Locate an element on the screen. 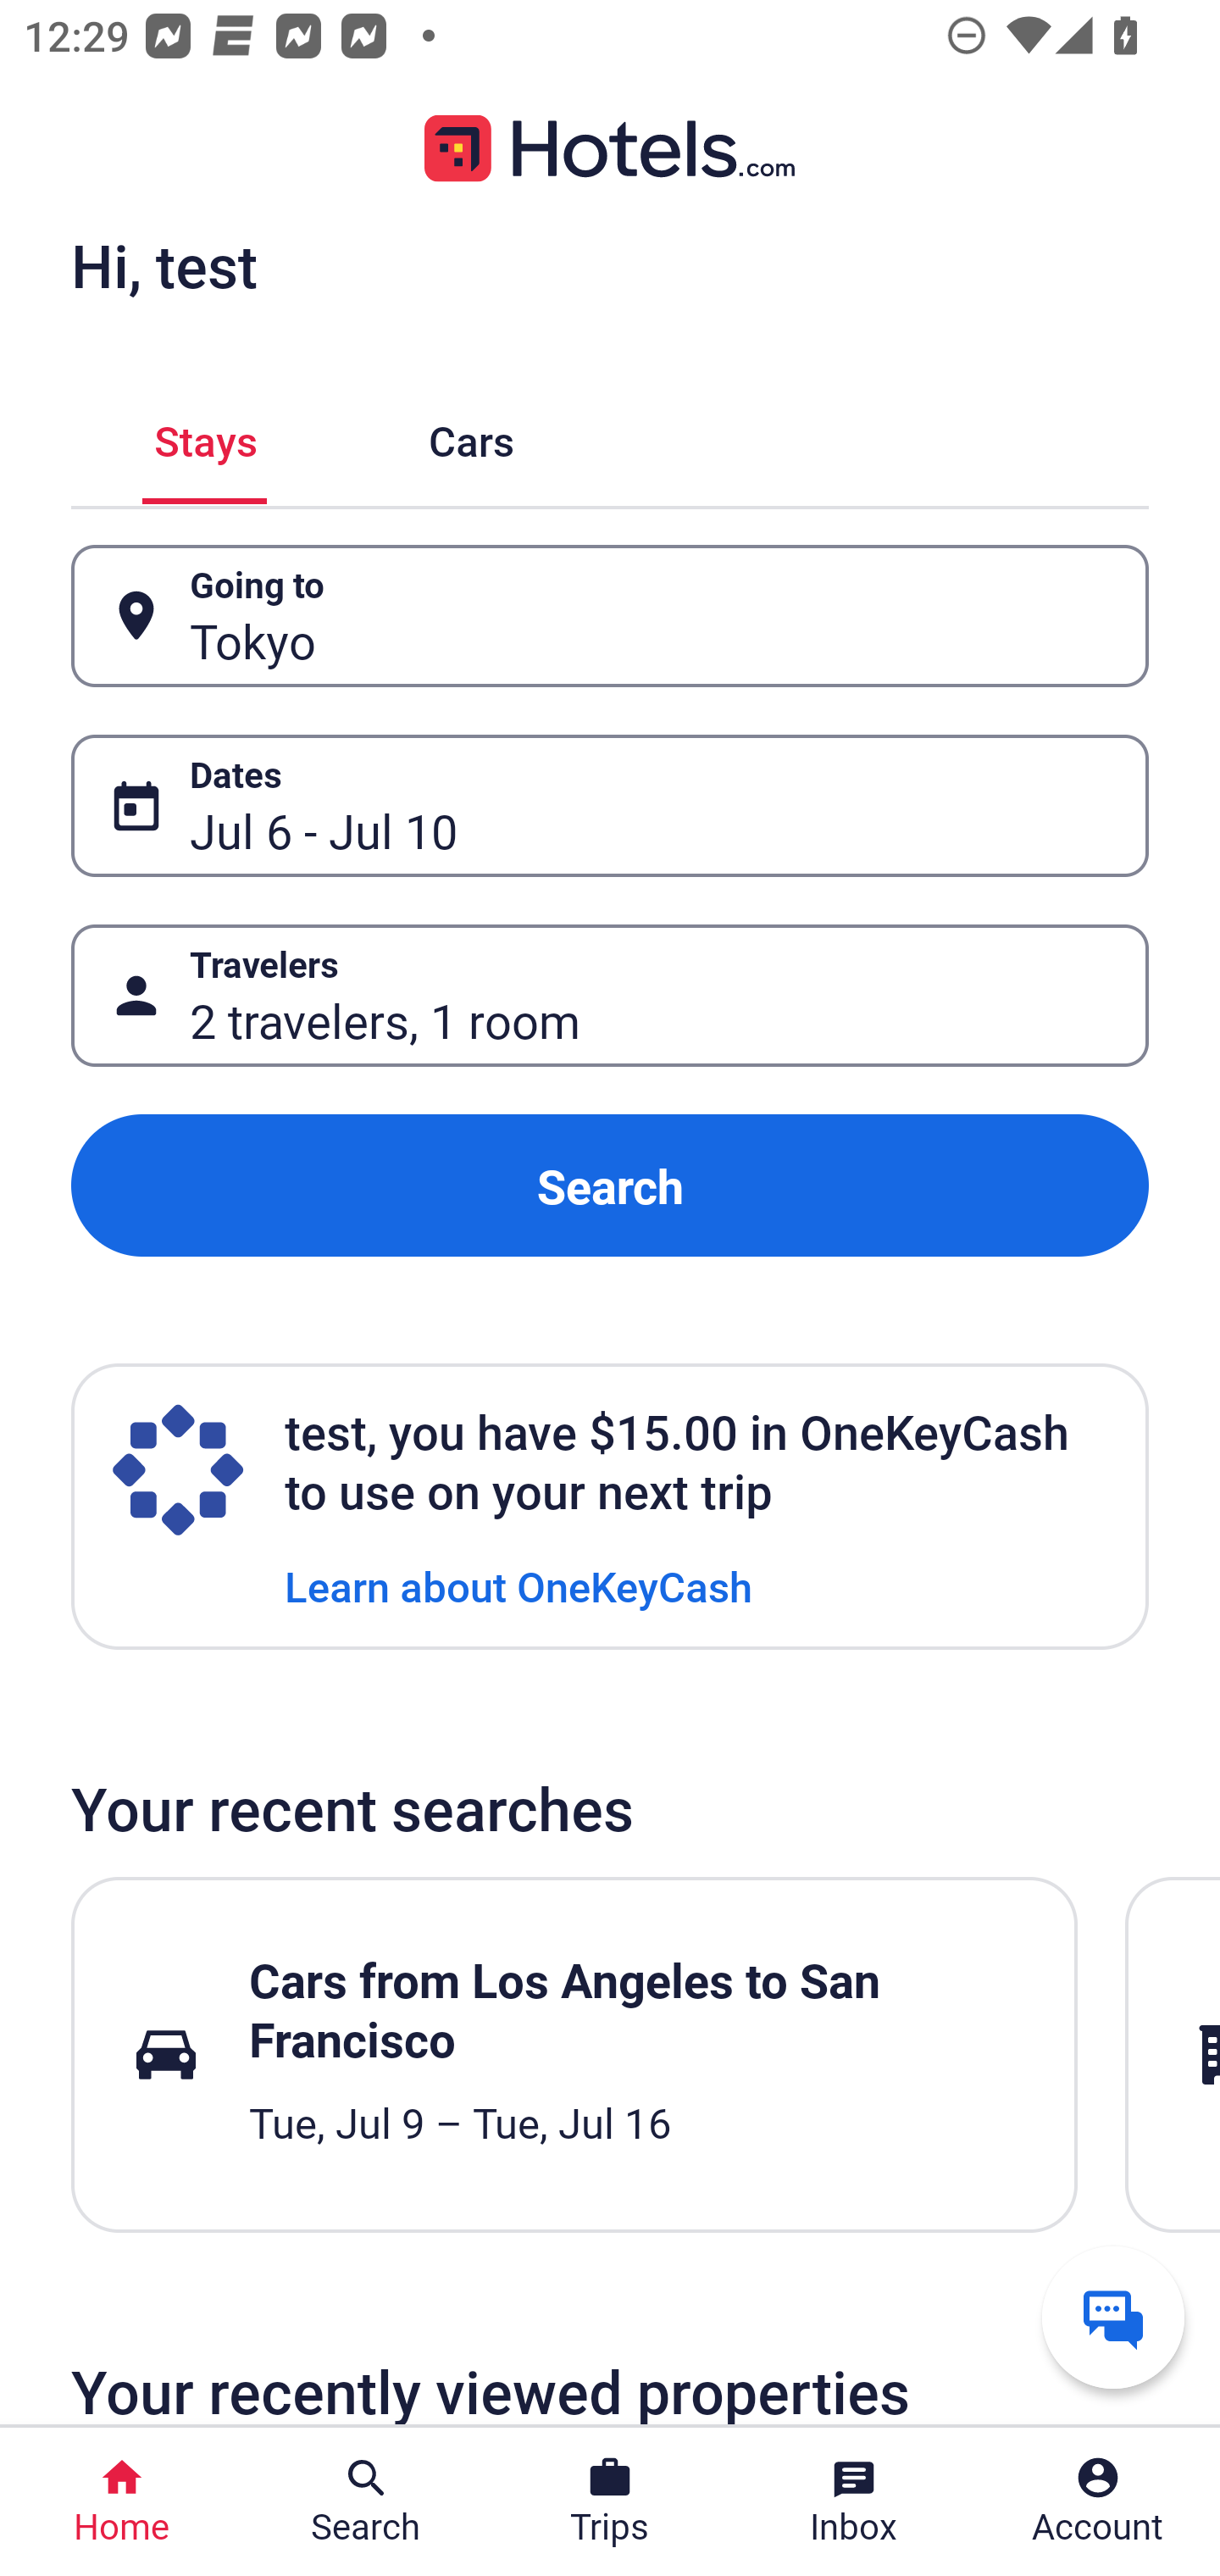 The width and height of the screenshot is (1220, 2576). Dates Button Jul 6 - Jul 10 is located at coordinates (610, 805).